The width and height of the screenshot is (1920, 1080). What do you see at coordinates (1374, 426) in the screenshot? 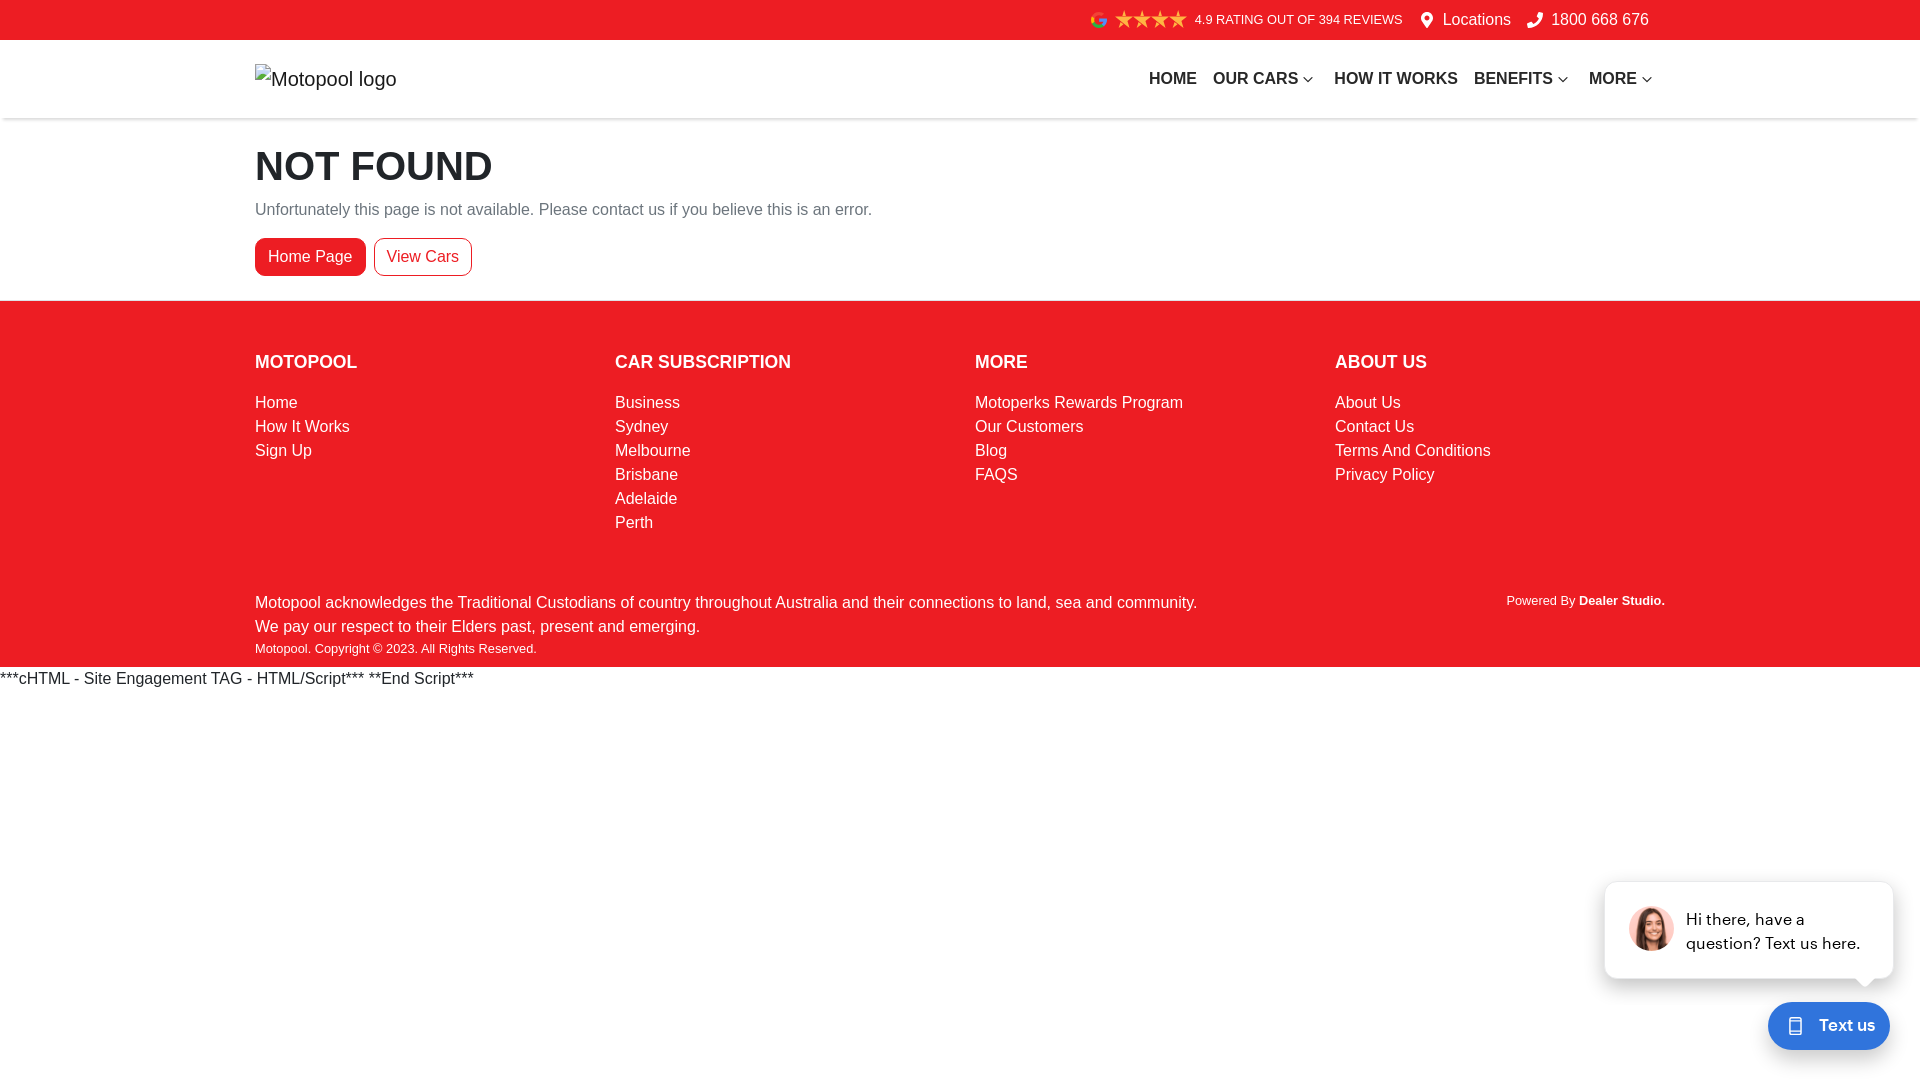
I see `Contact Us` at bounding box center [1374, 426].